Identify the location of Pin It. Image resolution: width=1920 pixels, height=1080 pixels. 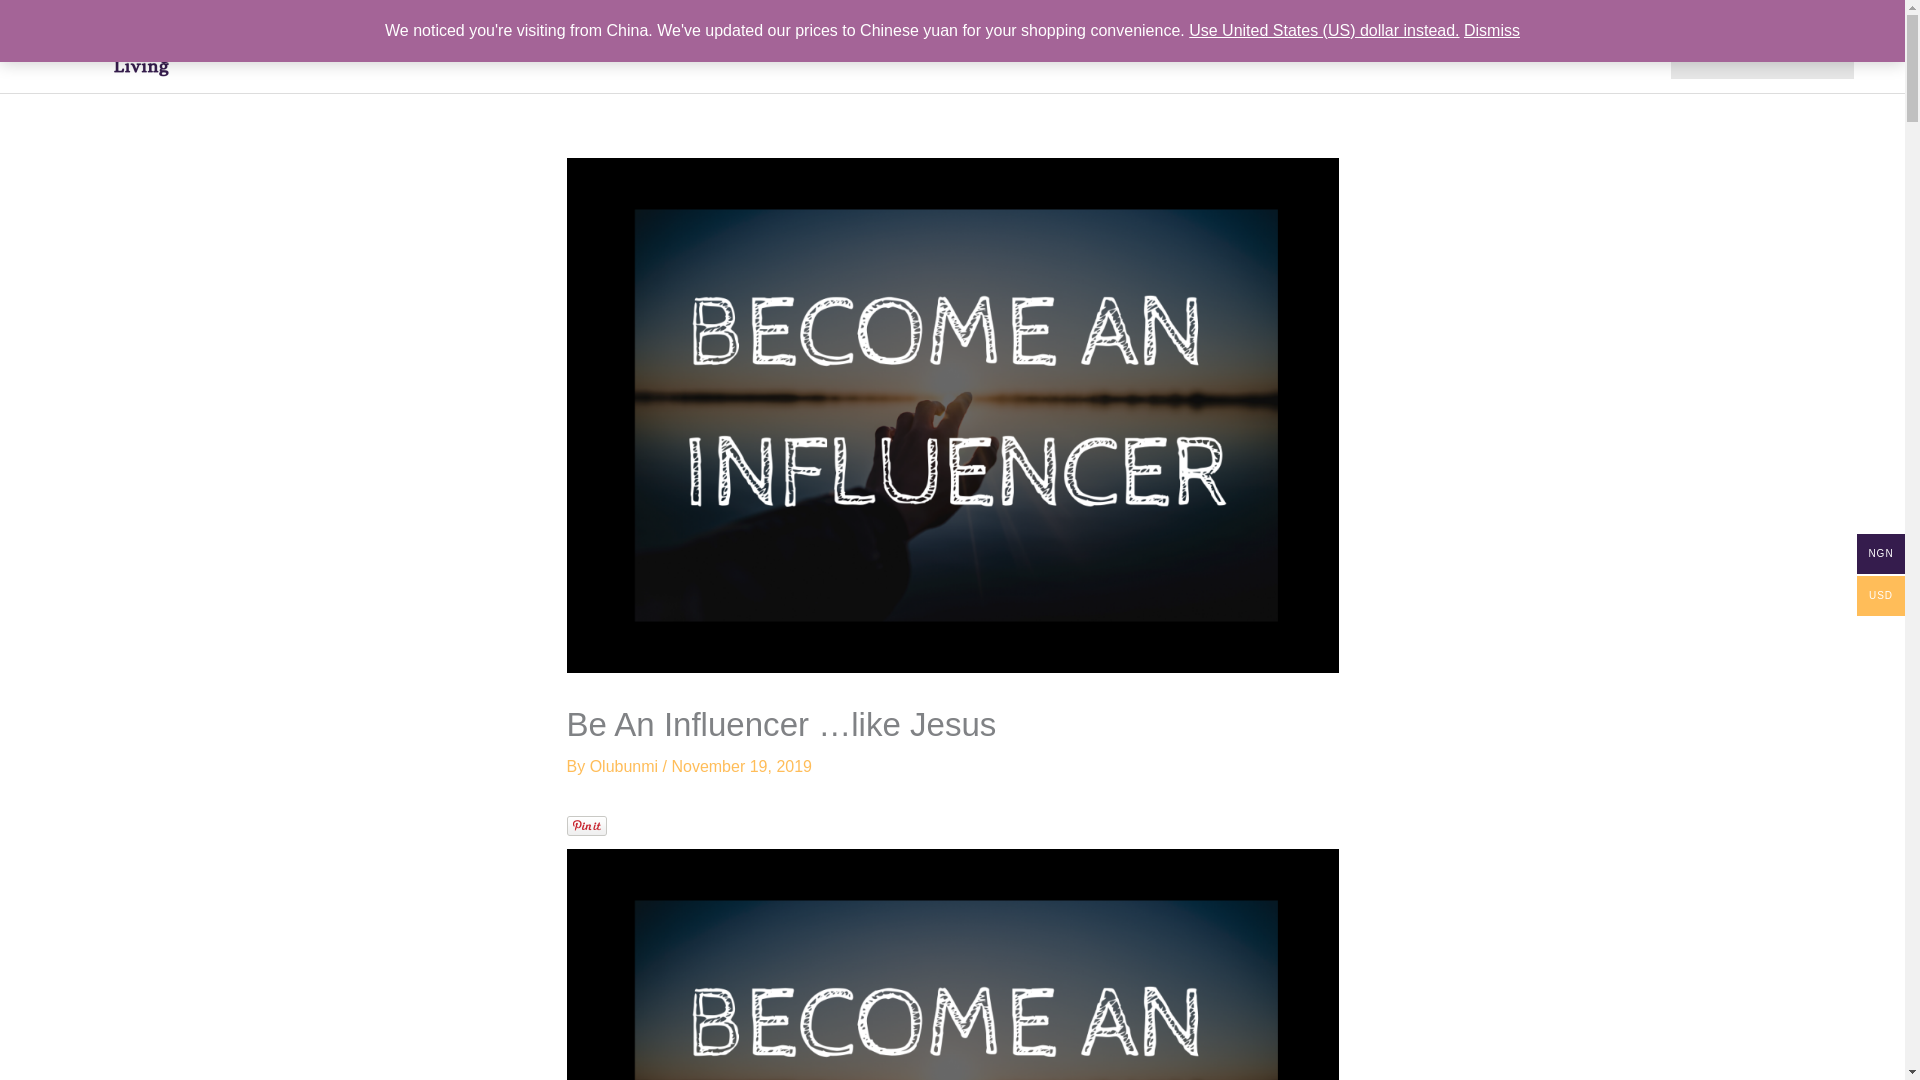
(586, 826).